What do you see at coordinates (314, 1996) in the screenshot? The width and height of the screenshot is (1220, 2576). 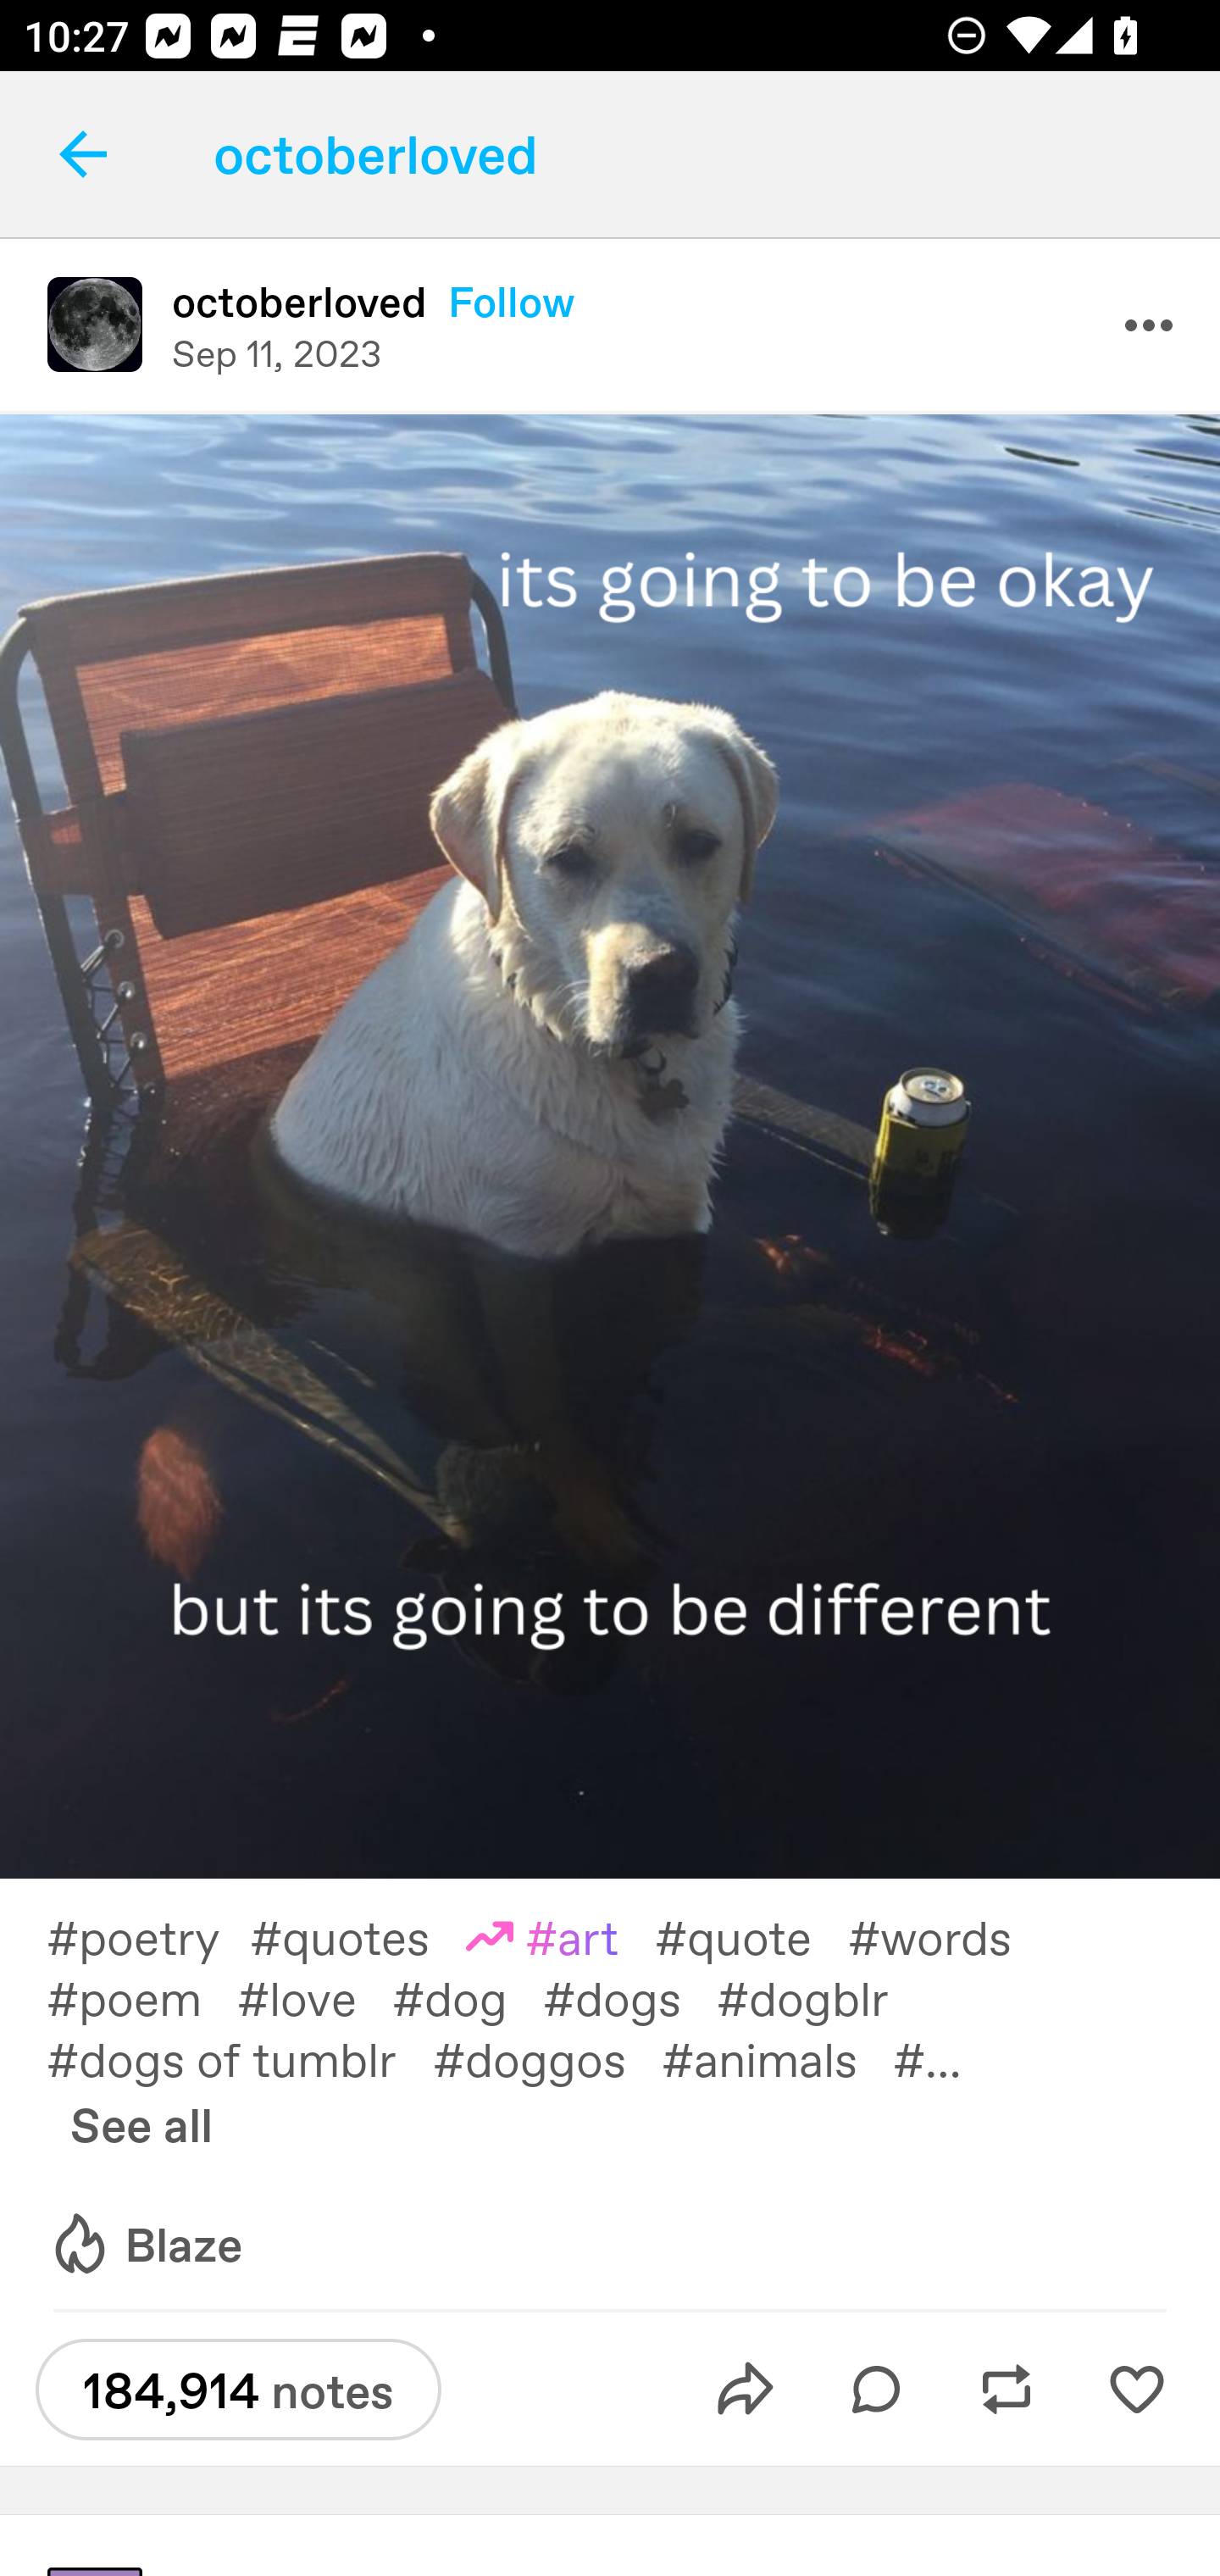 I see `#love` at bounding box center [314, 1996].